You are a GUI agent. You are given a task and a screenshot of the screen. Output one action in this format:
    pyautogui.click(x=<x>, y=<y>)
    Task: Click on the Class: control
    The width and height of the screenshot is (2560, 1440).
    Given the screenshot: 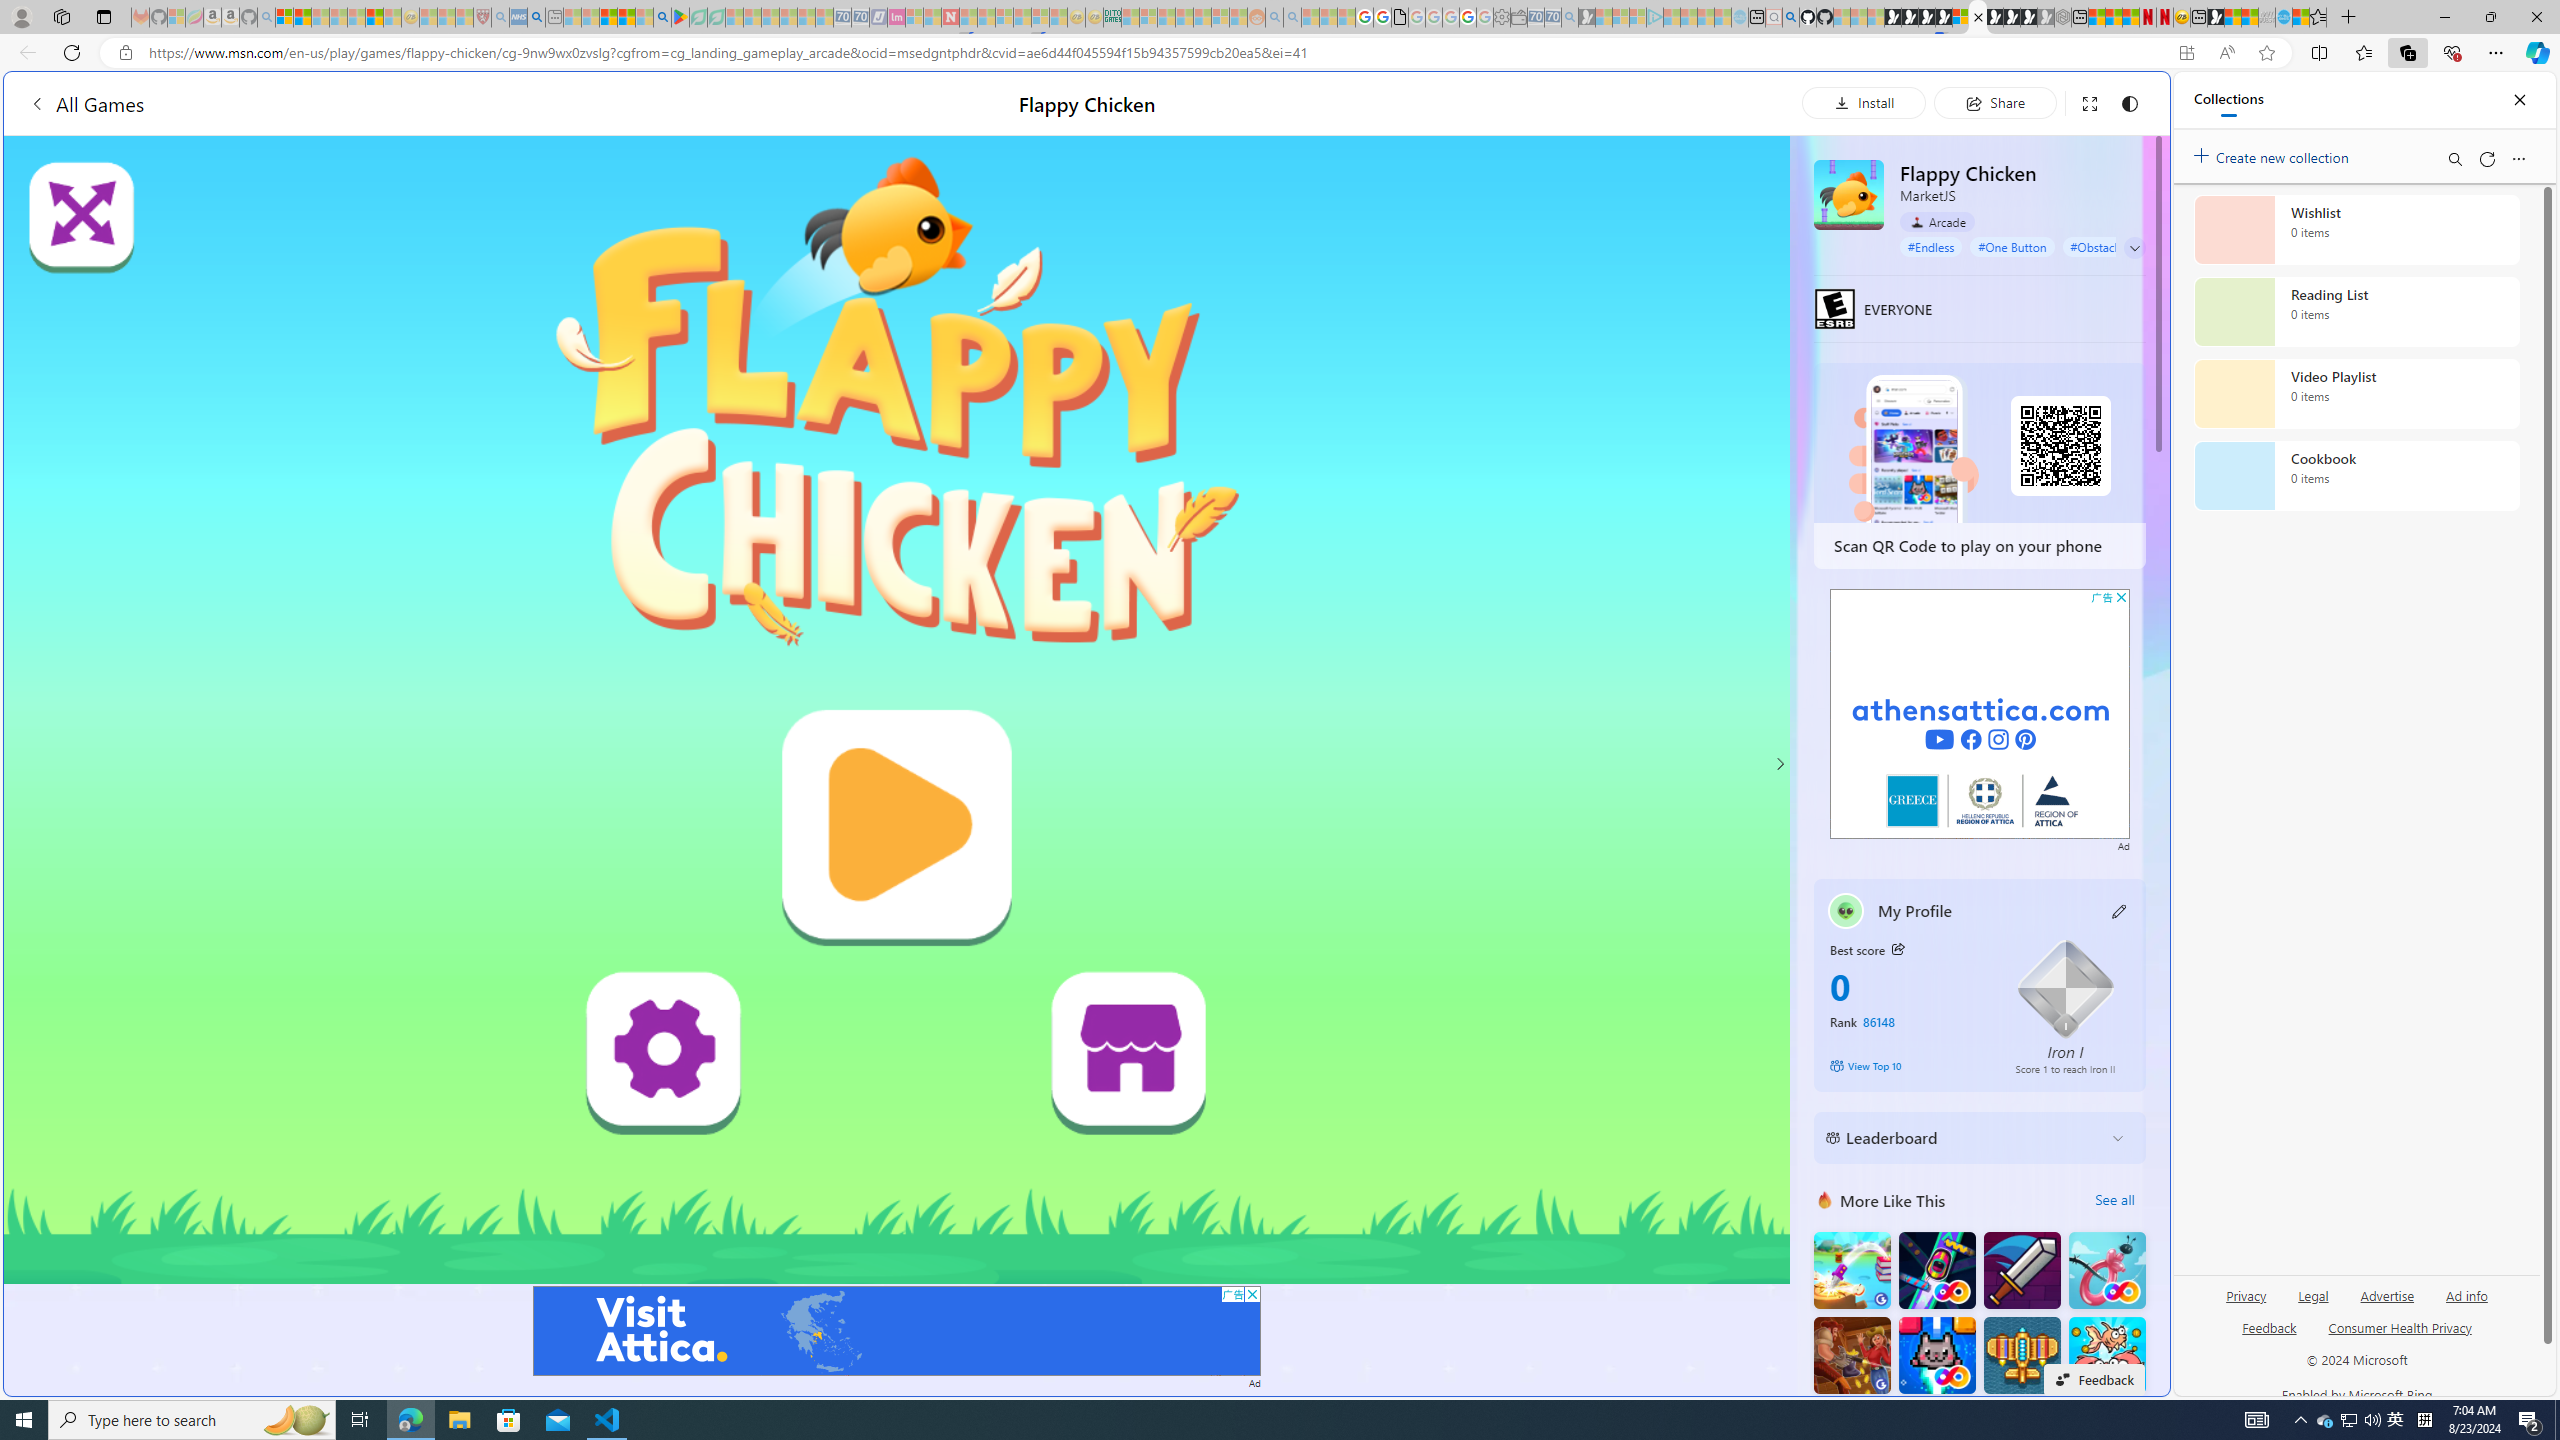 What is the action you would take?
    pyautogui.click(x=2134, y=248)
    